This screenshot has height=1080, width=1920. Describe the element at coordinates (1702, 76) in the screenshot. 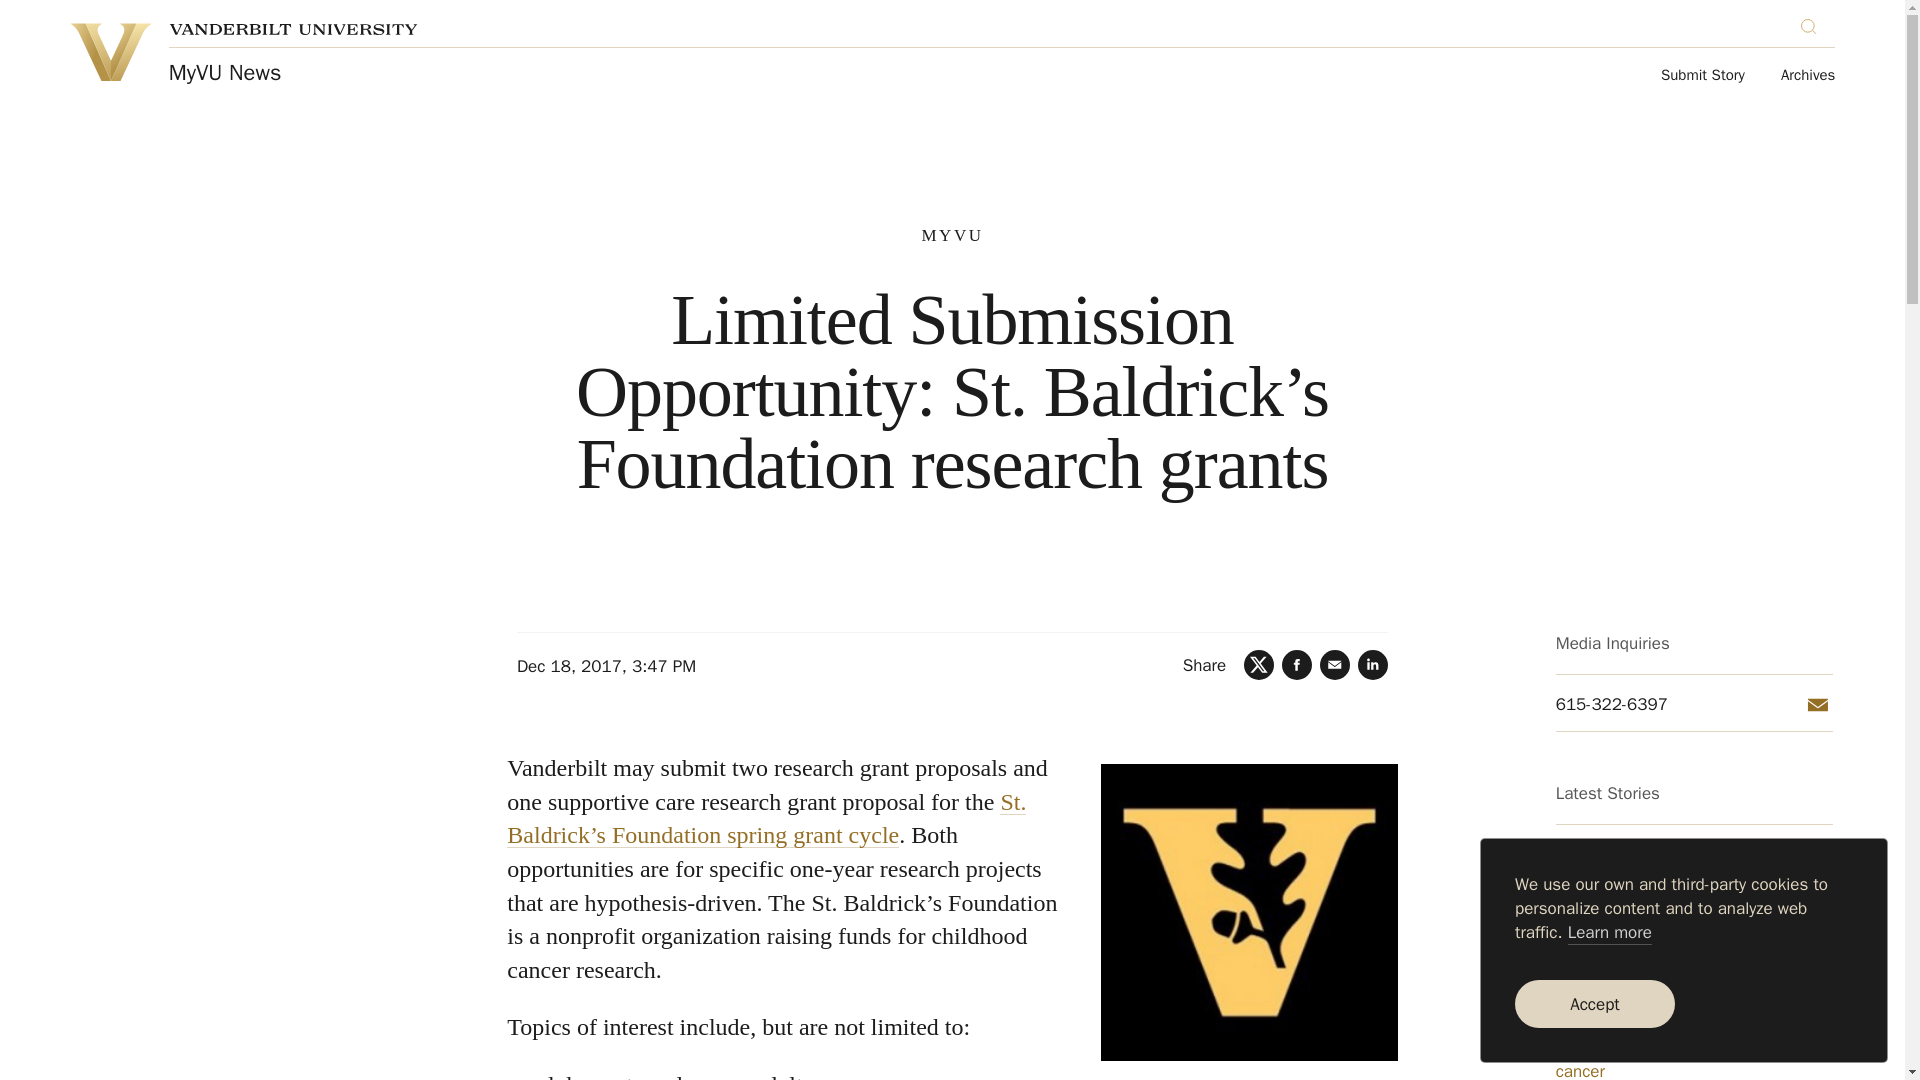

I see `Submit Story` at that location.